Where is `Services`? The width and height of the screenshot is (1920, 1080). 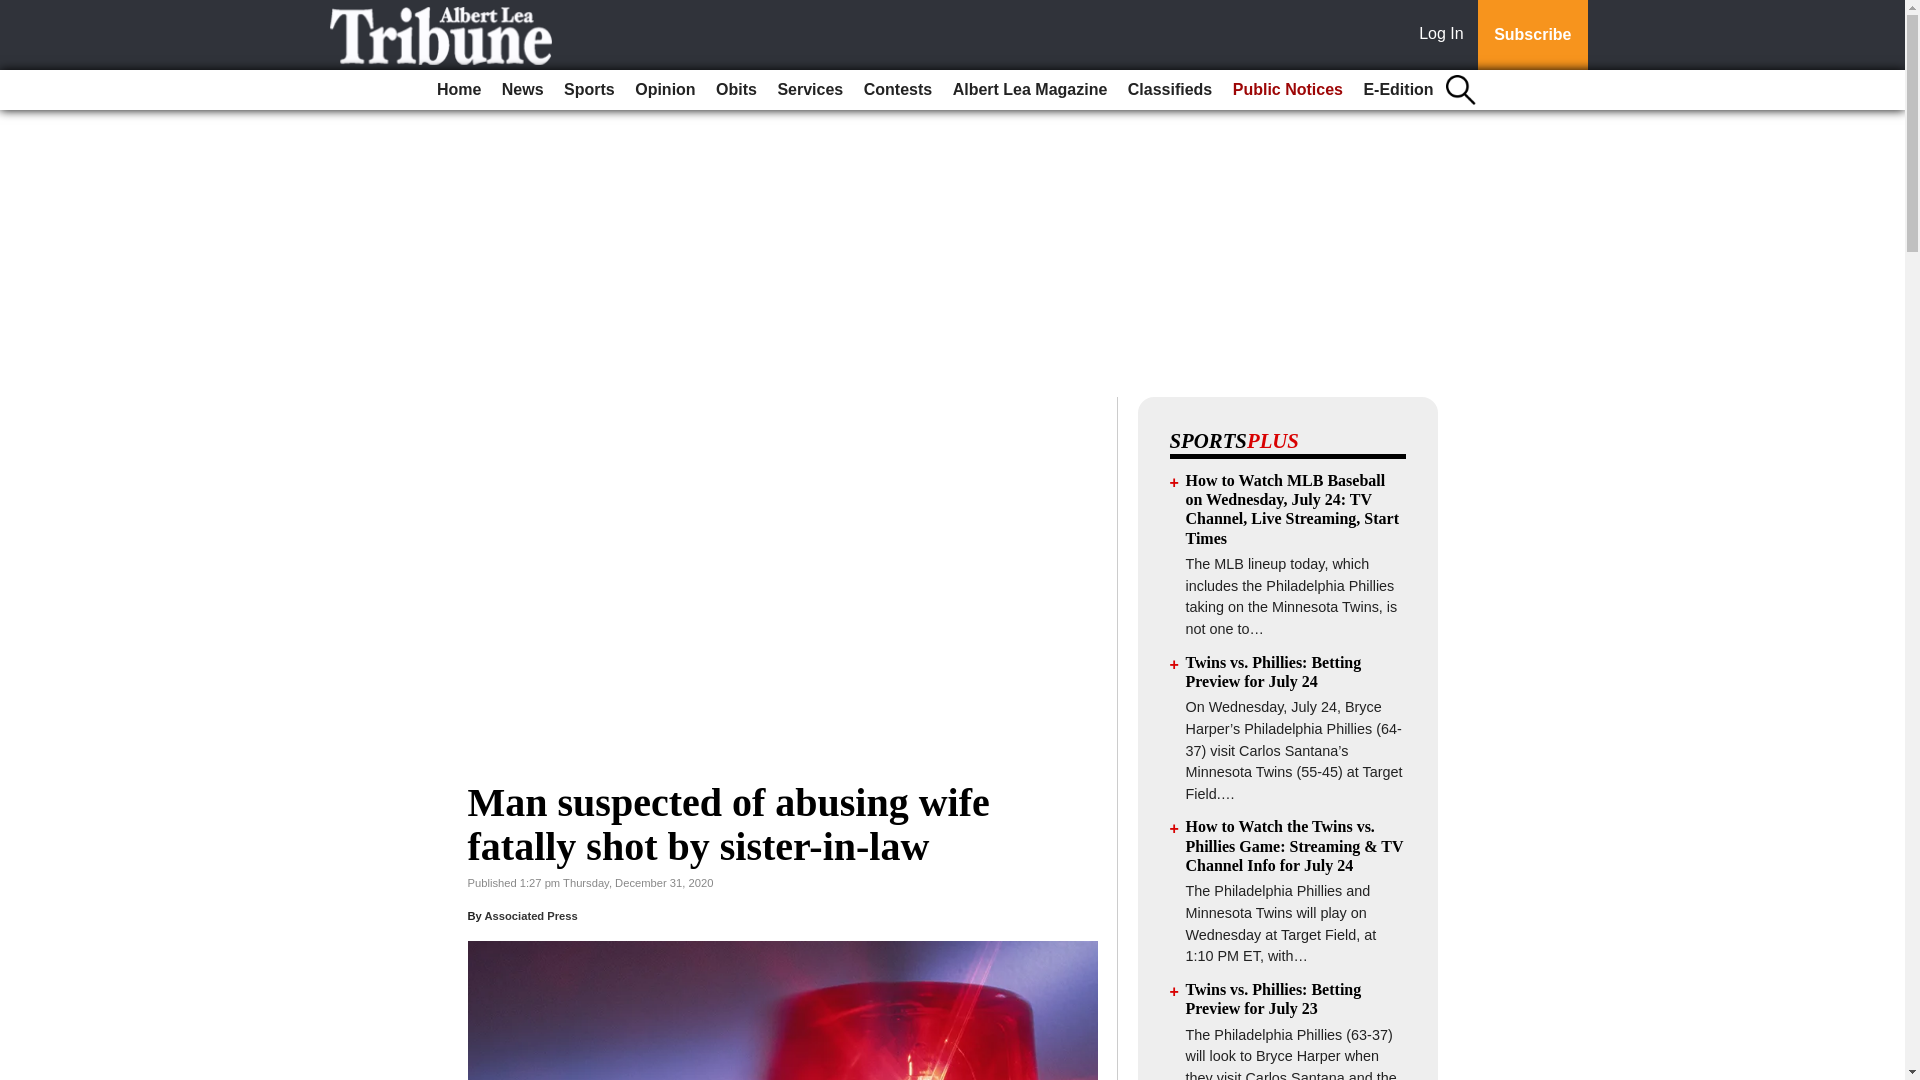
Services is located at coordinates (810, 90).